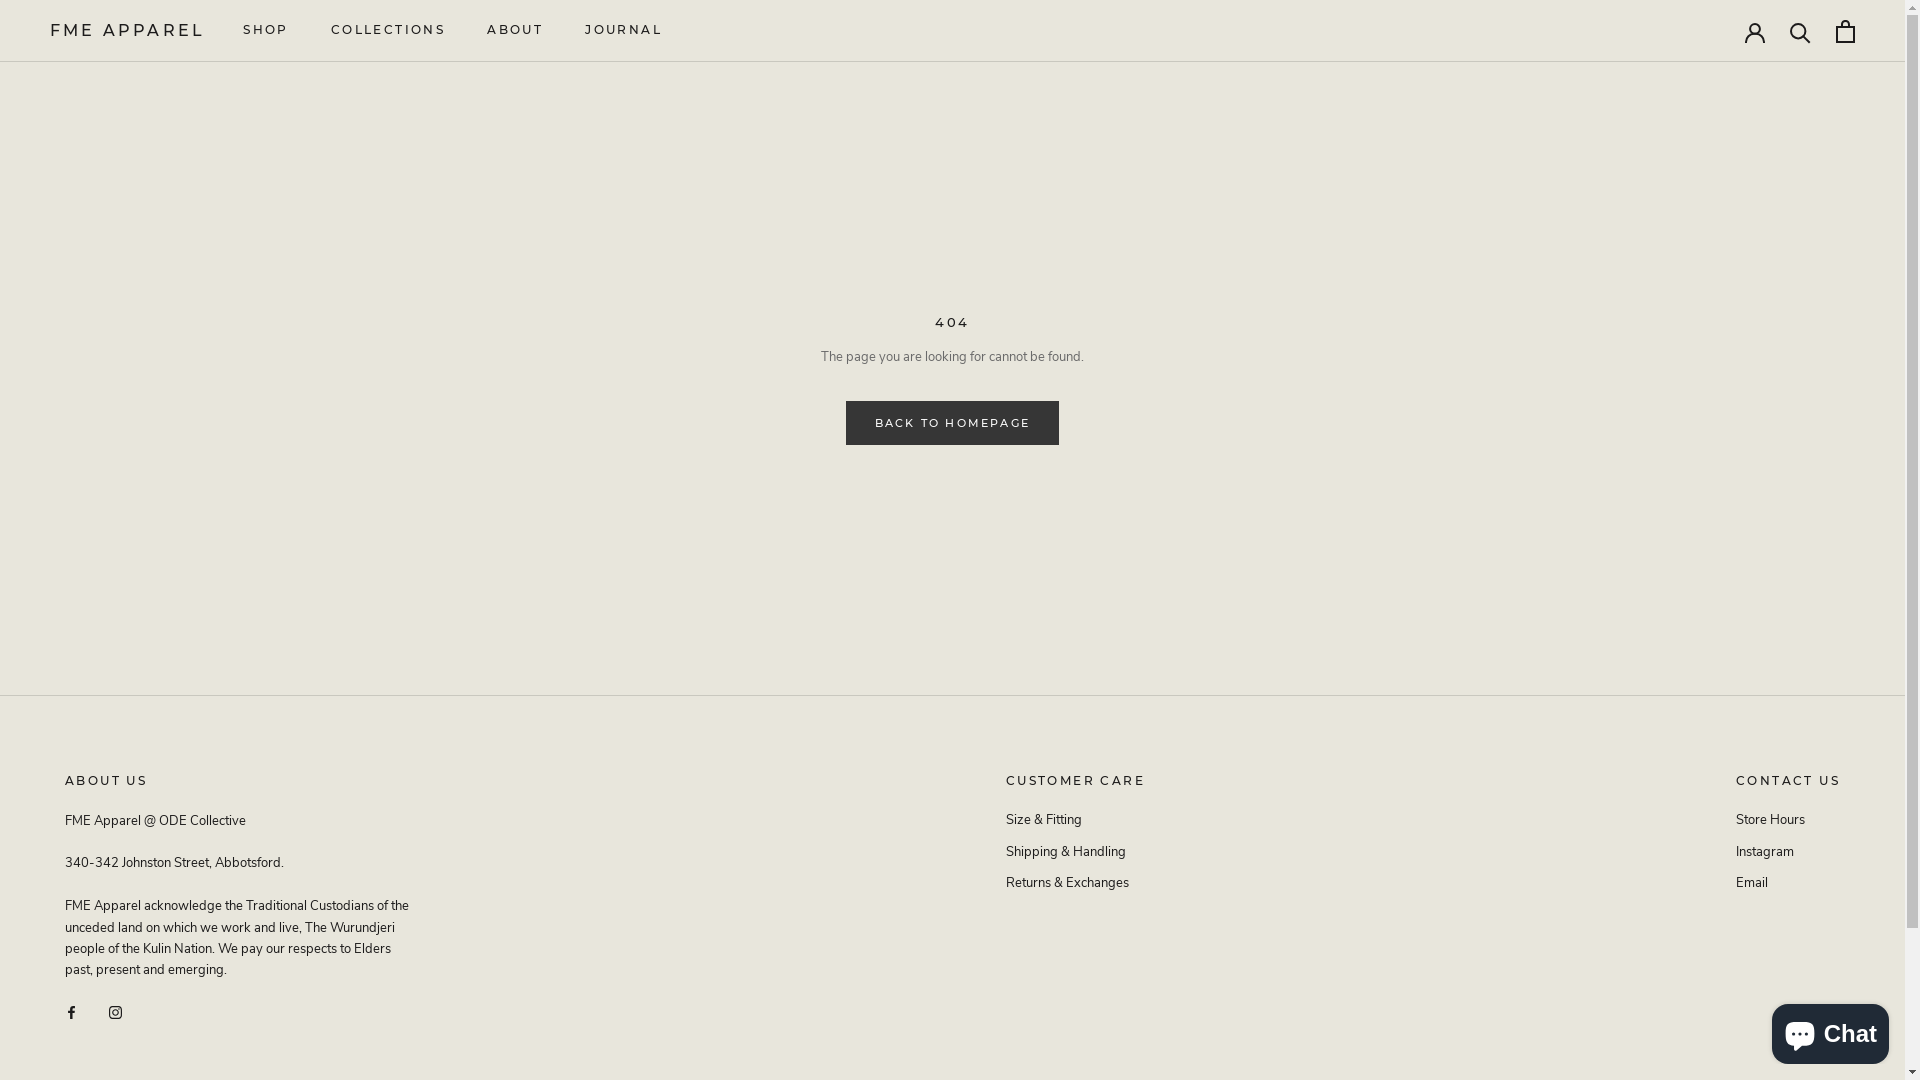 Image resolution: width=1920 pixels, height=1080 pixels. I want to click on Email, so click(1788, 884).